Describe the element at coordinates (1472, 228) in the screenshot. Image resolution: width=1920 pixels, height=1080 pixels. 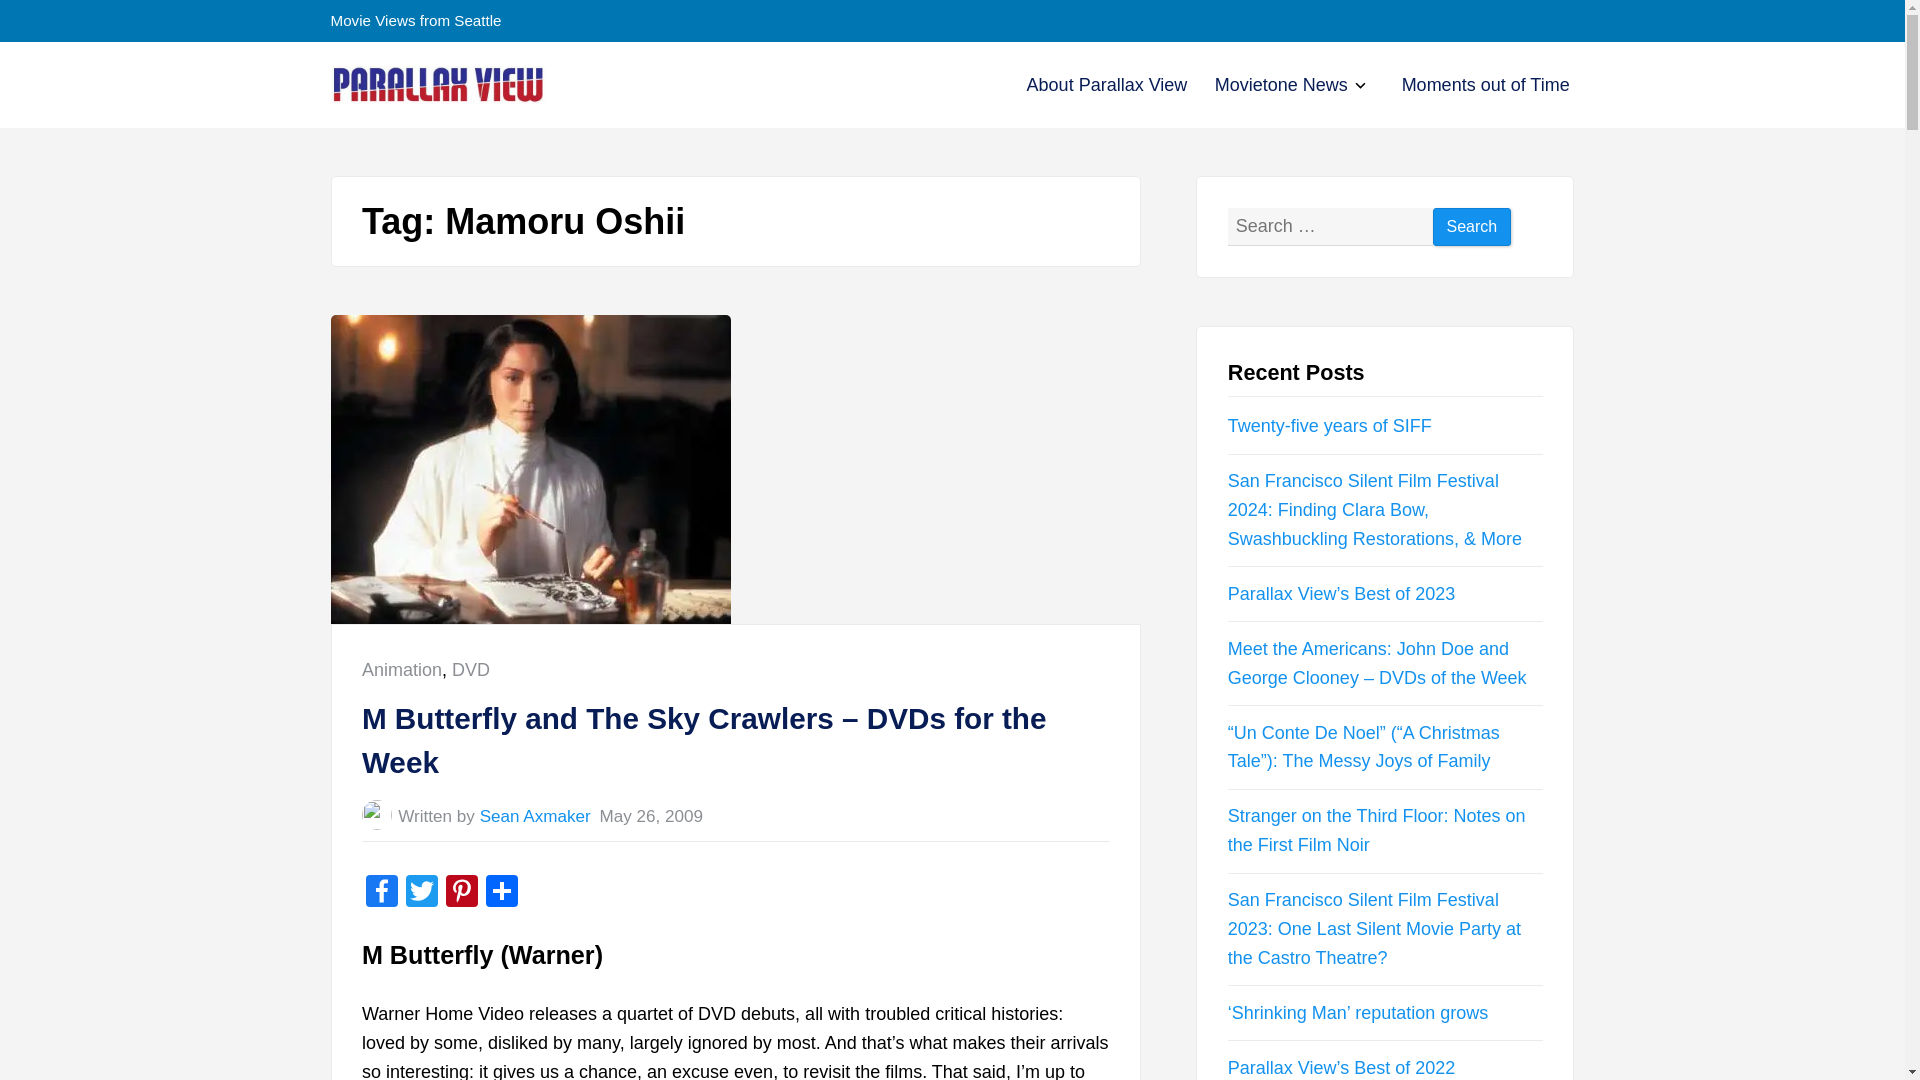
I see `Search` at that location.